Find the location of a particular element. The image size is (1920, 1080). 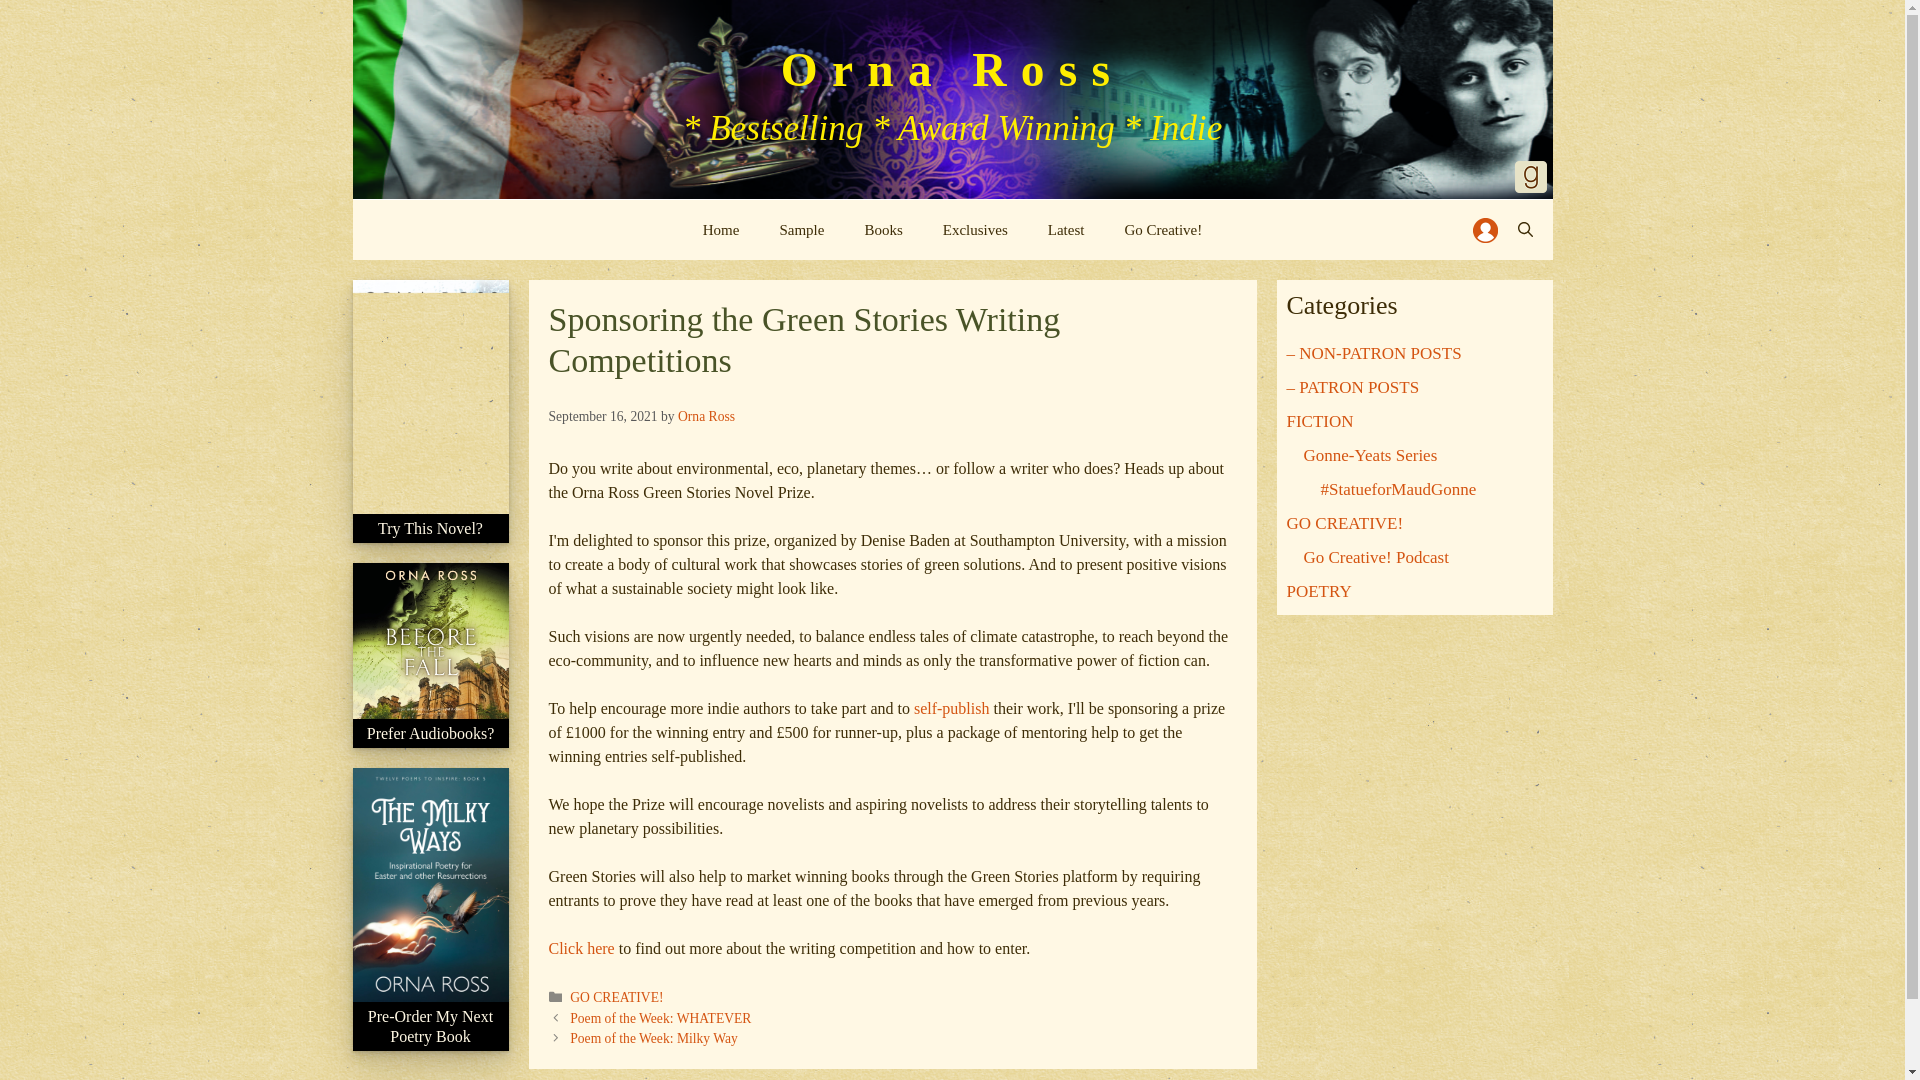

Exclusives is located at coordinates (975, 230).